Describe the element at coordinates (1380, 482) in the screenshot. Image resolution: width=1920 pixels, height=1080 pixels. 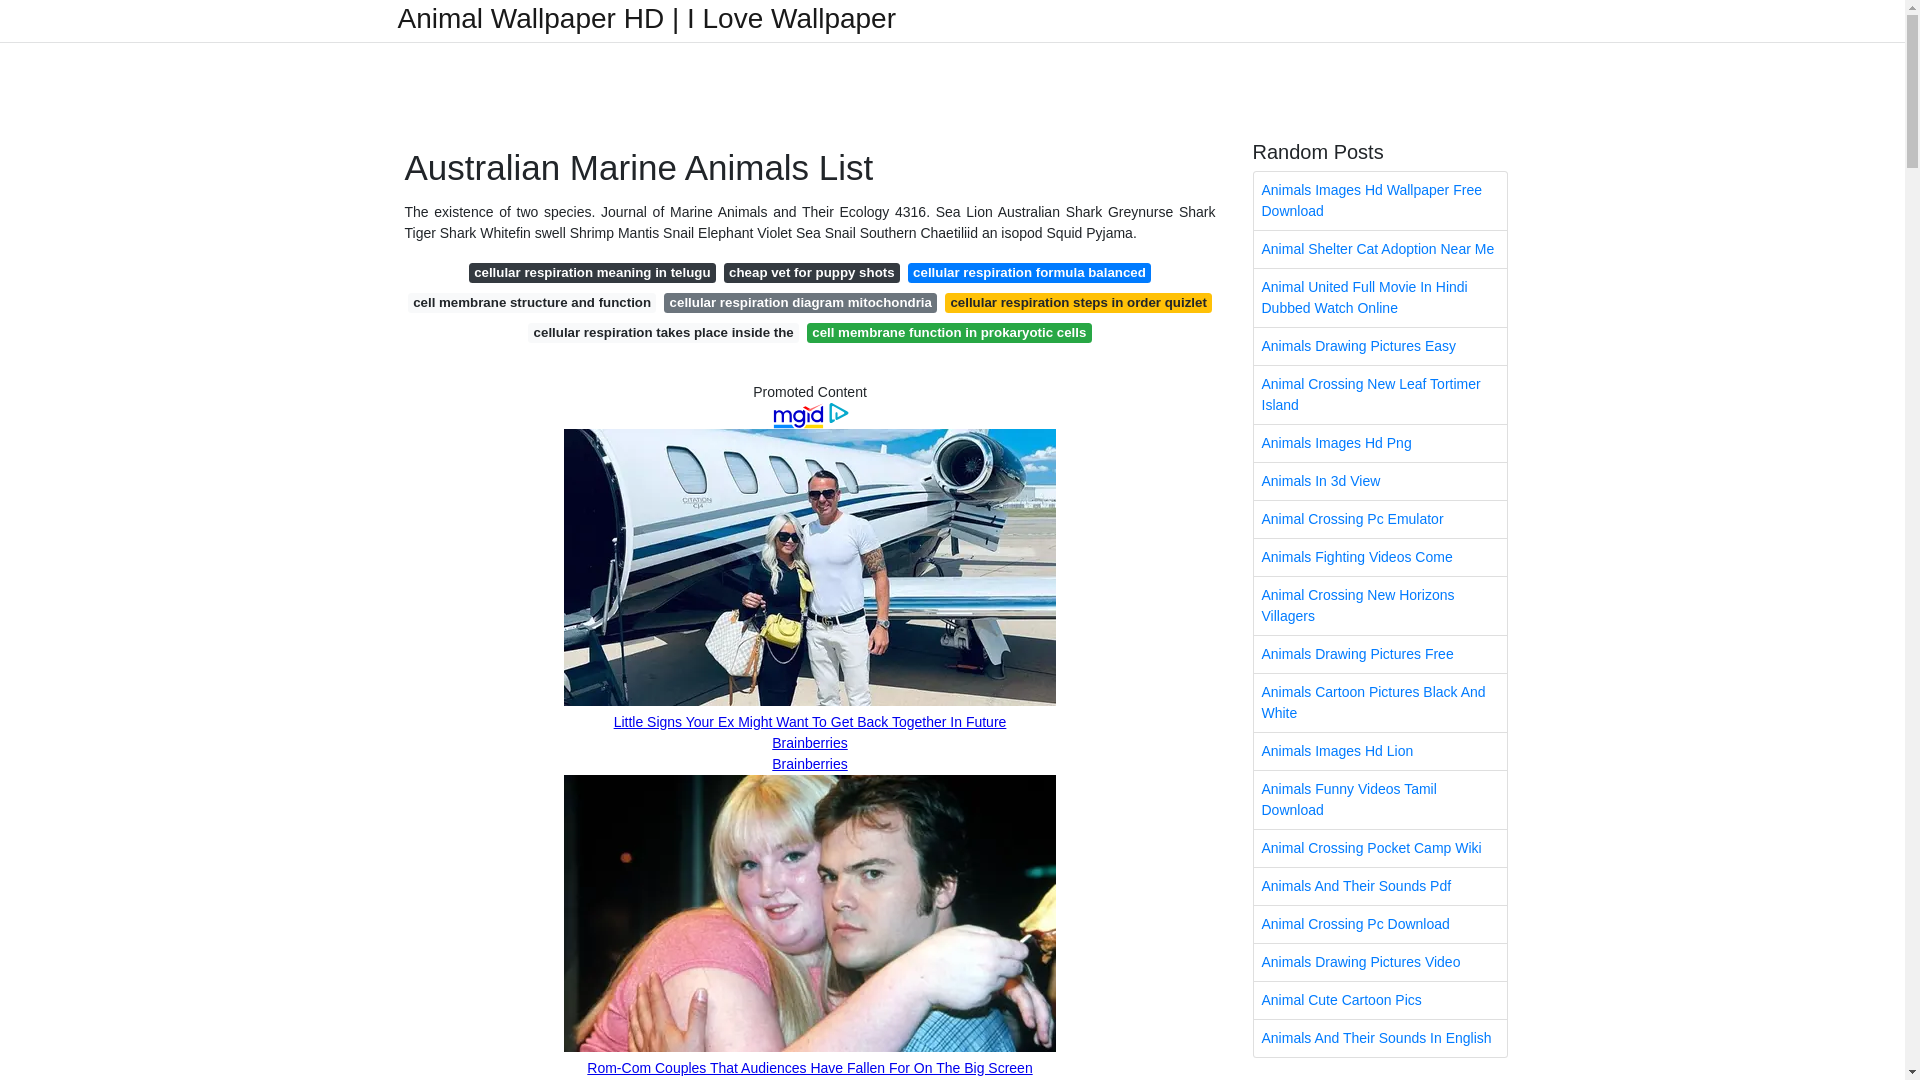
I see `Animals In 3d View` at that location.